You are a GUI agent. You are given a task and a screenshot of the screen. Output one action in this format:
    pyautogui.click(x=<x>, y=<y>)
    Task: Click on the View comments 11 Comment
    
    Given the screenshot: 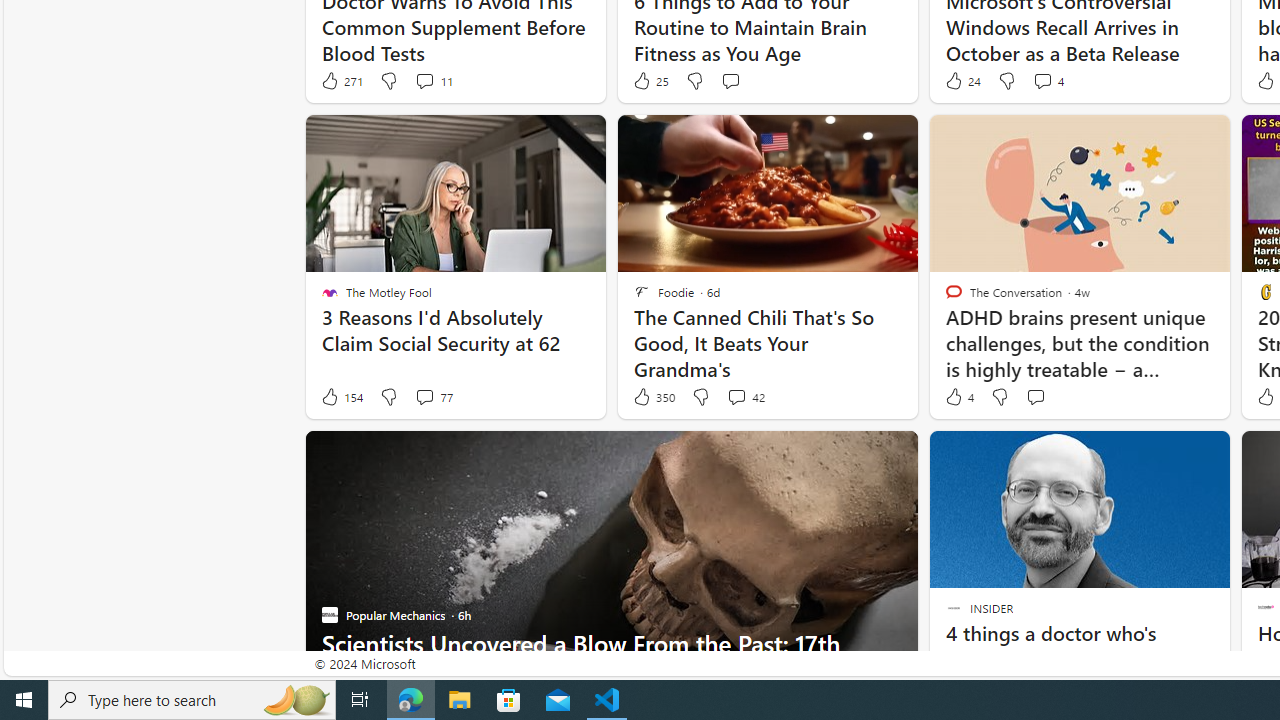 What is the action you would take?
    pyautogui.click(x=424, y=80)
    